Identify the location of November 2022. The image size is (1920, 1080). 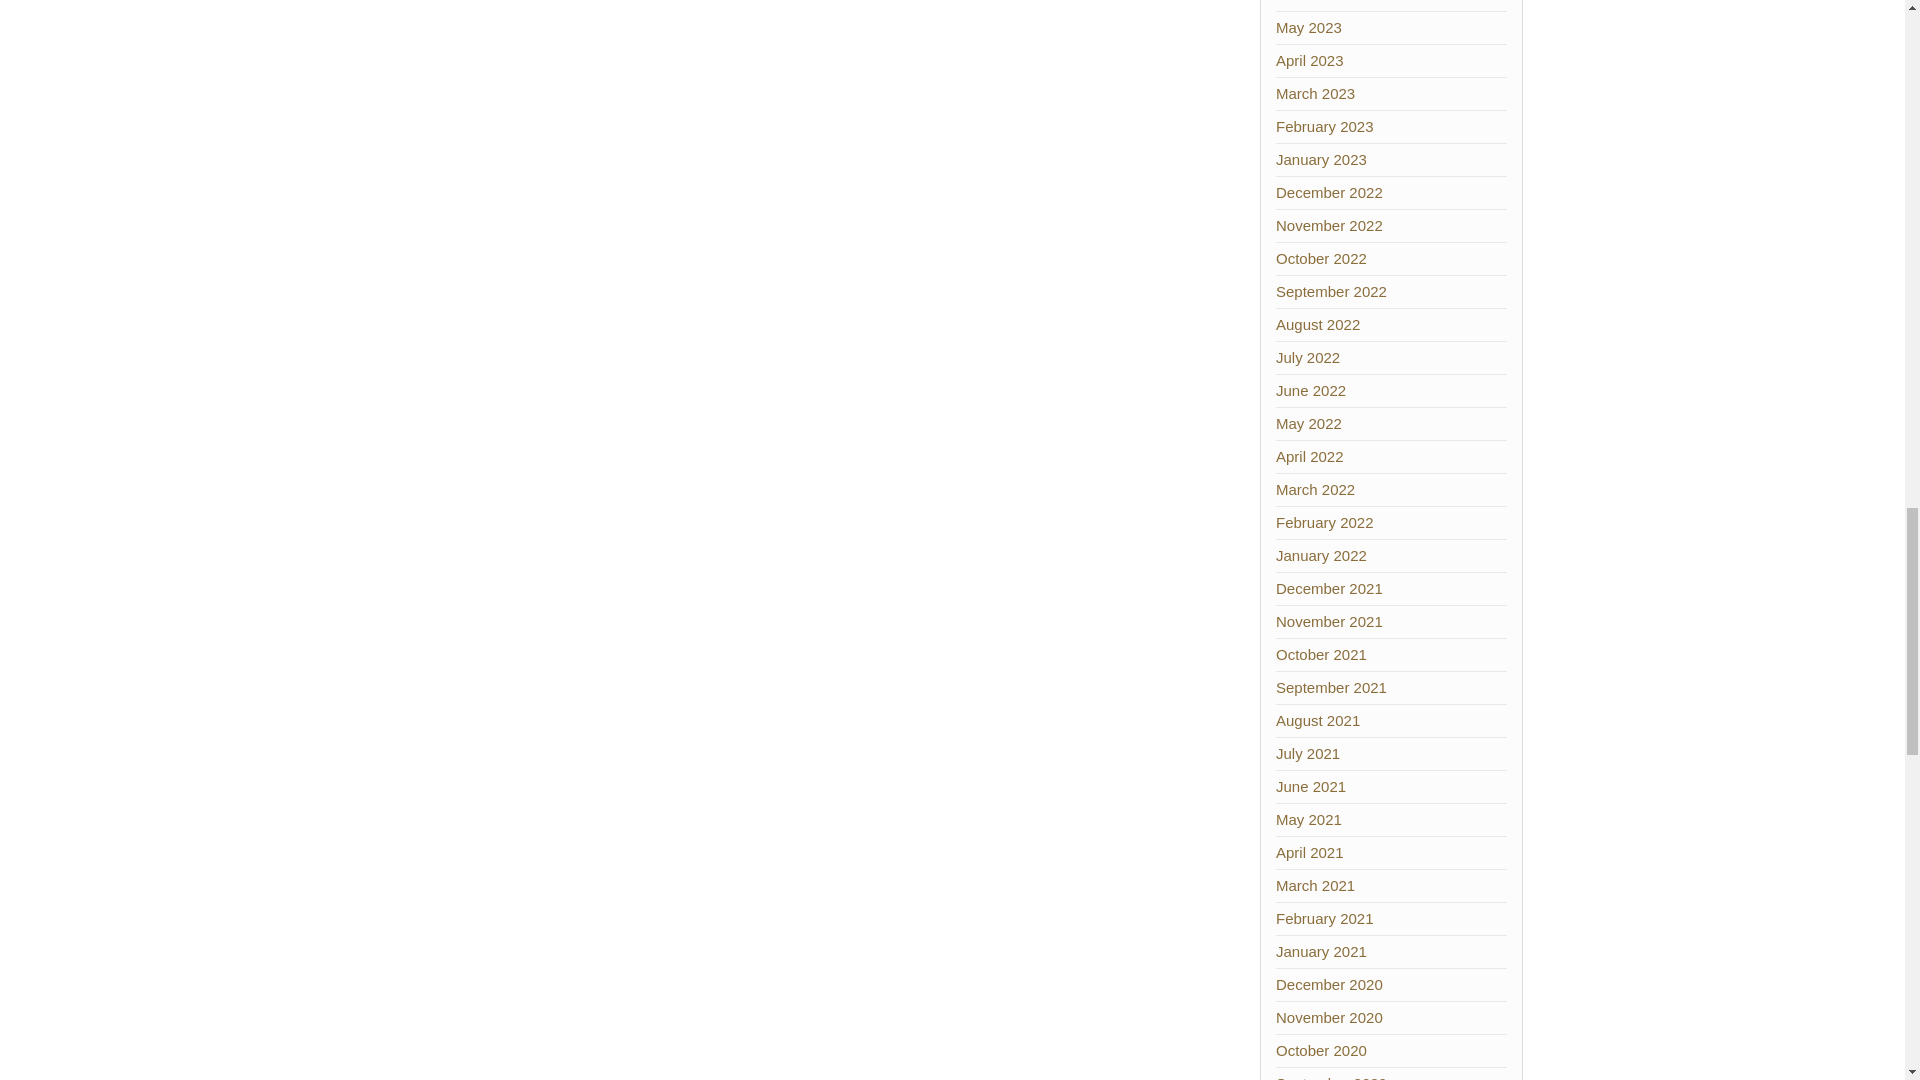
(1329, 226).